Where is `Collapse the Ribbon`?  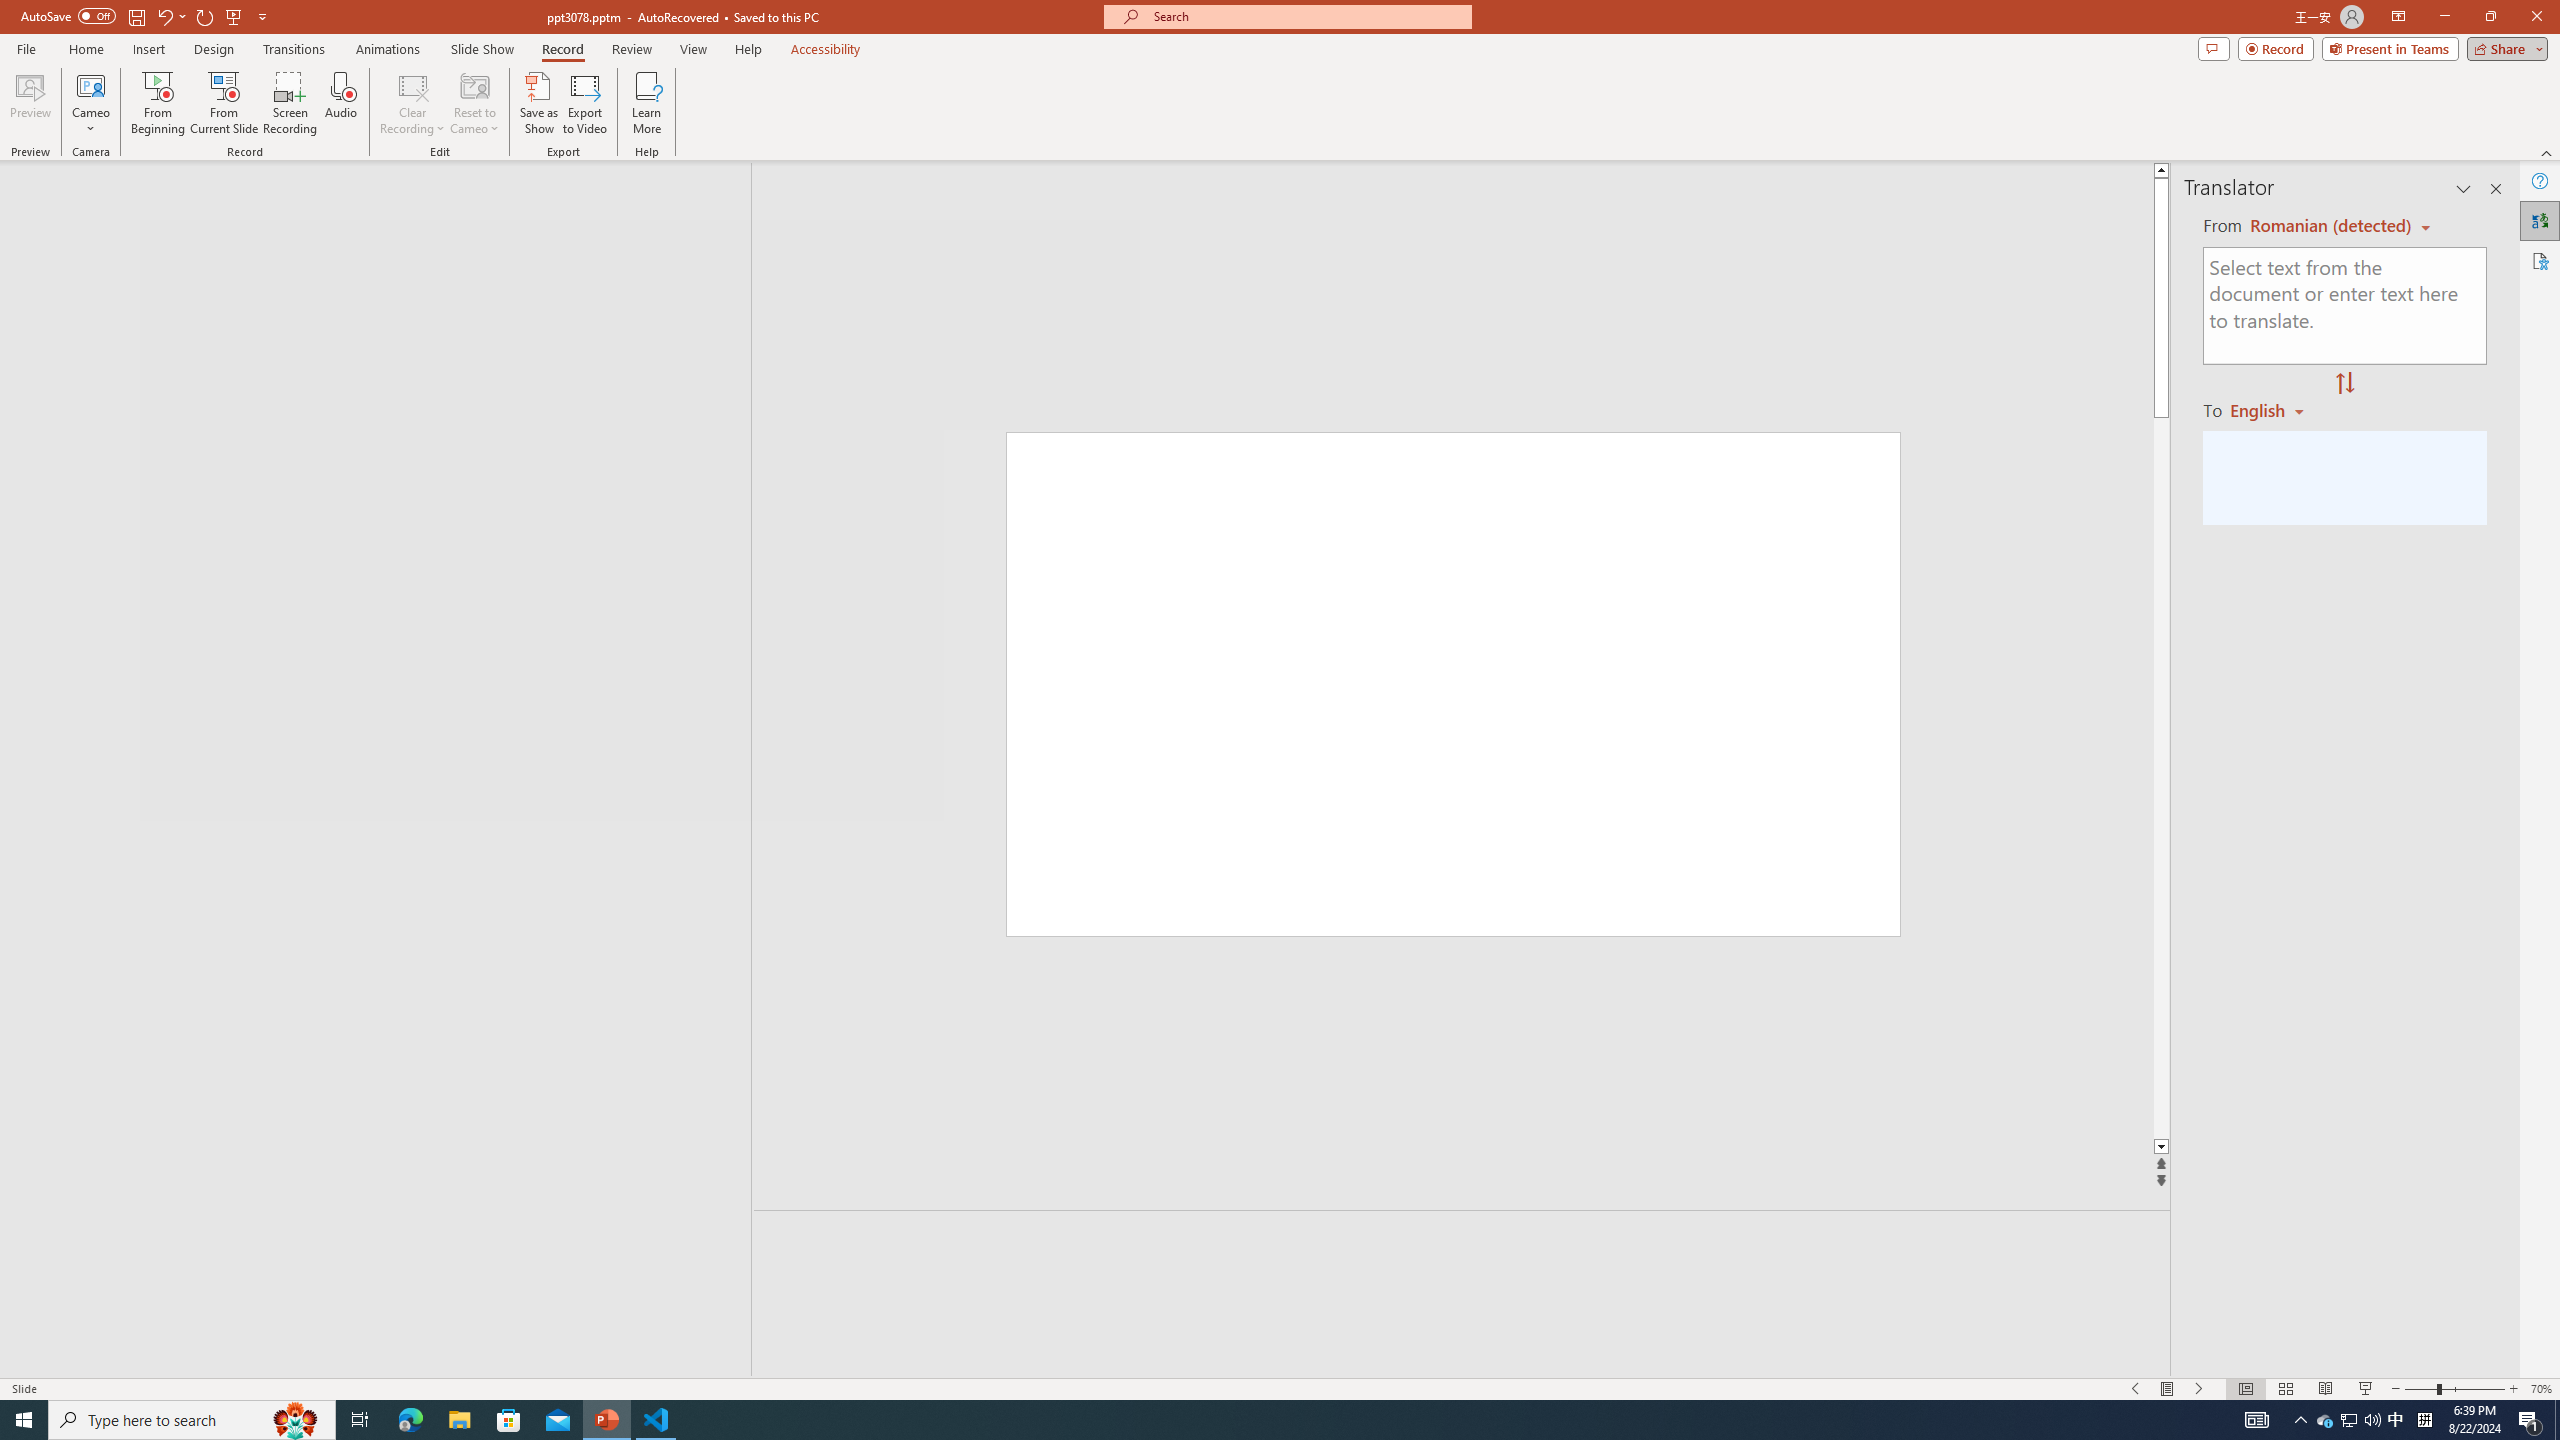
Collapse the Ribbon is located at coordinates (2547, 152).